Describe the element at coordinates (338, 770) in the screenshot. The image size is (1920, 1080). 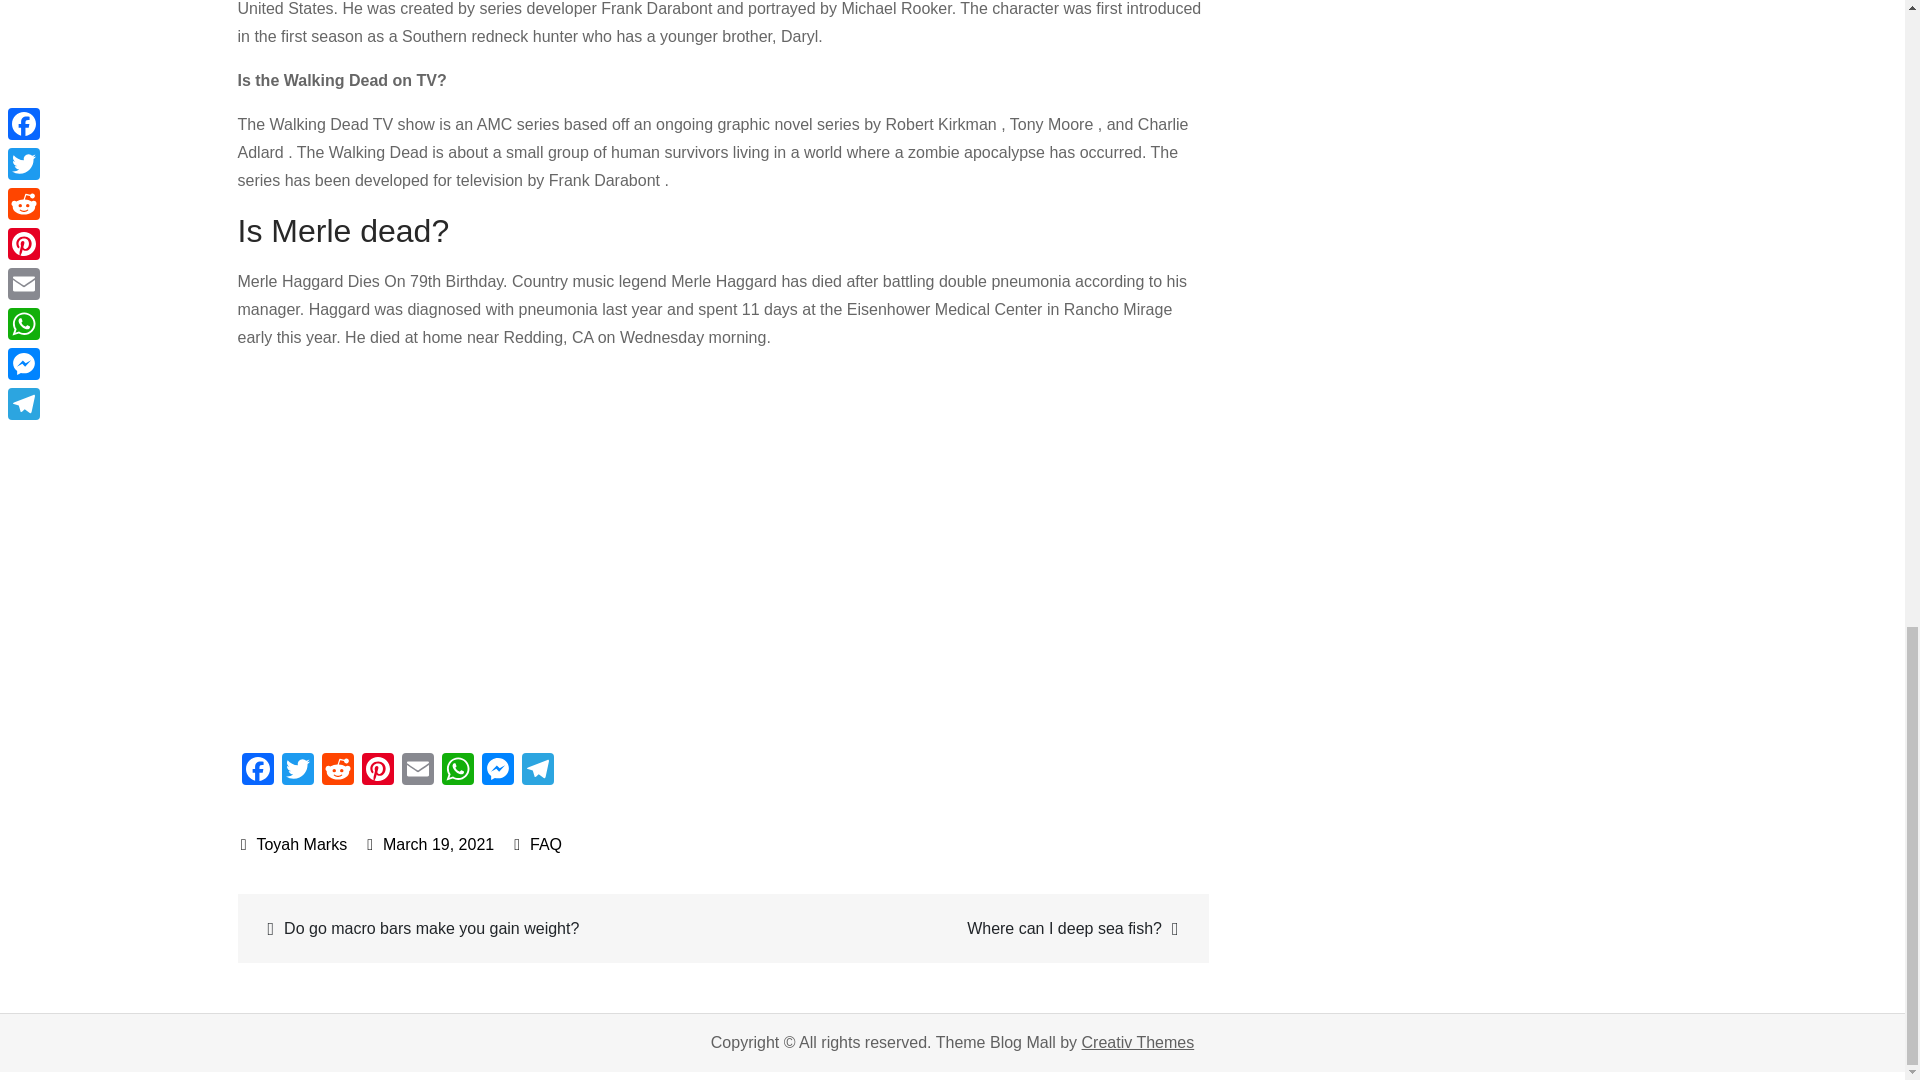
I see `Reddit` at that location.